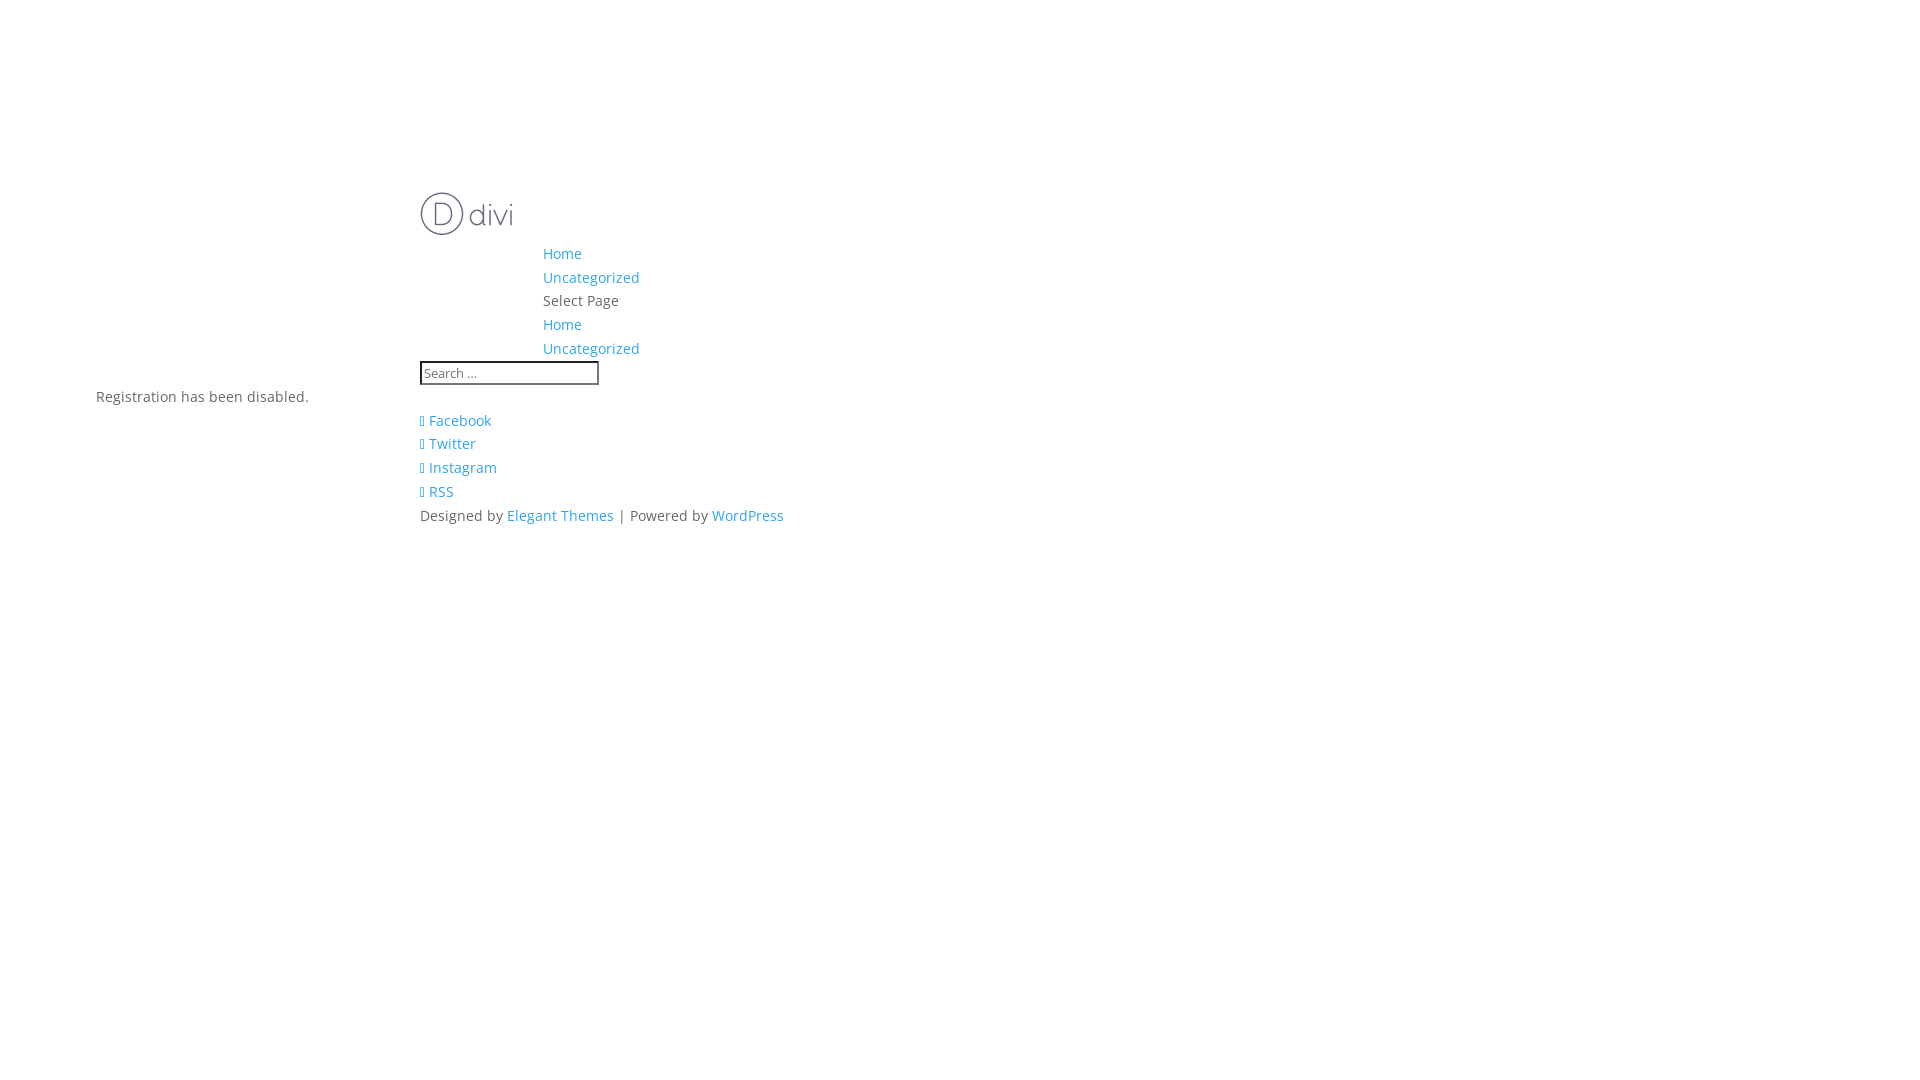 This screenshot has width=1920, height=1080. I want to click on Uncategorized, so click(592, 278).